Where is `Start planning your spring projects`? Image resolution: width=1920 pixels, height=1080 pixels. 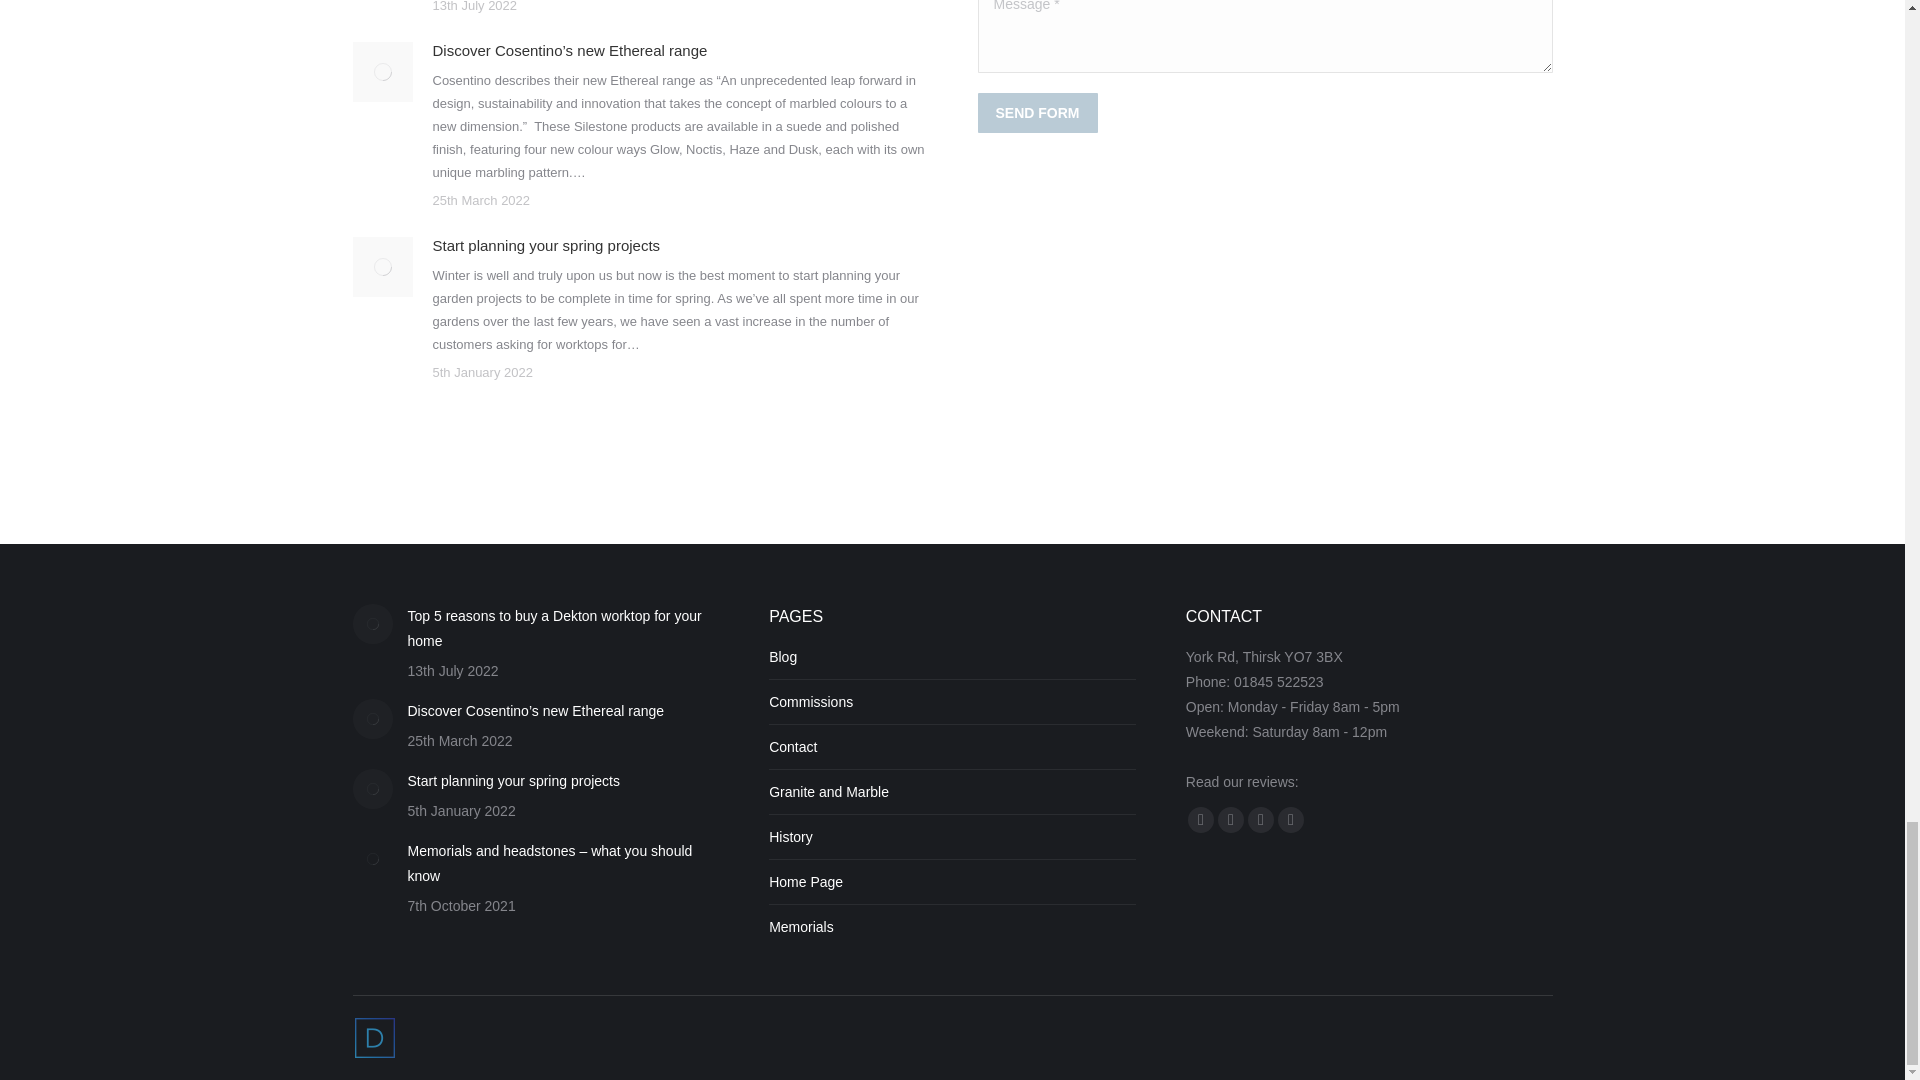
Start planning your spring projects is located at coordinates (514, 780).